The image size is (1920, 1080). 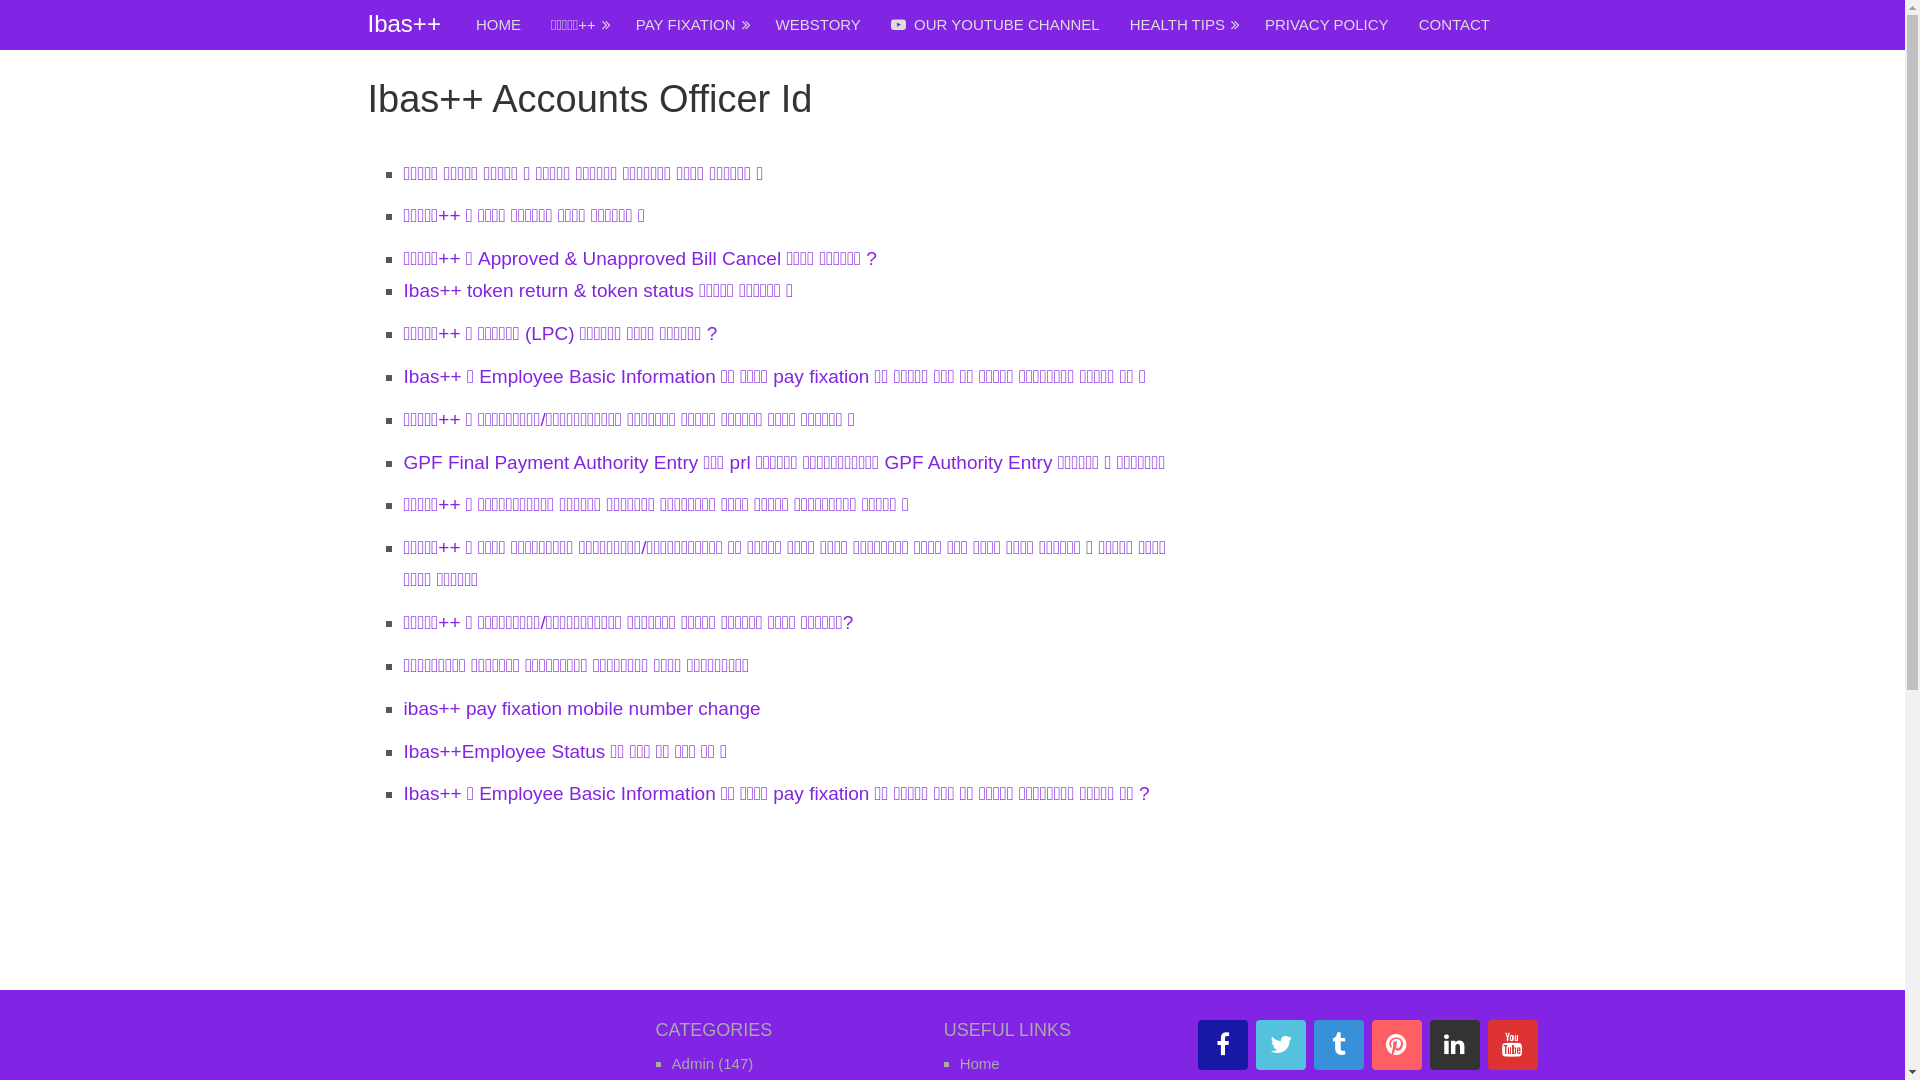 What do you see at coordinates (1454, 25) in the screenshot?
I see `CONTACT` at bounding box center [1454, 25].